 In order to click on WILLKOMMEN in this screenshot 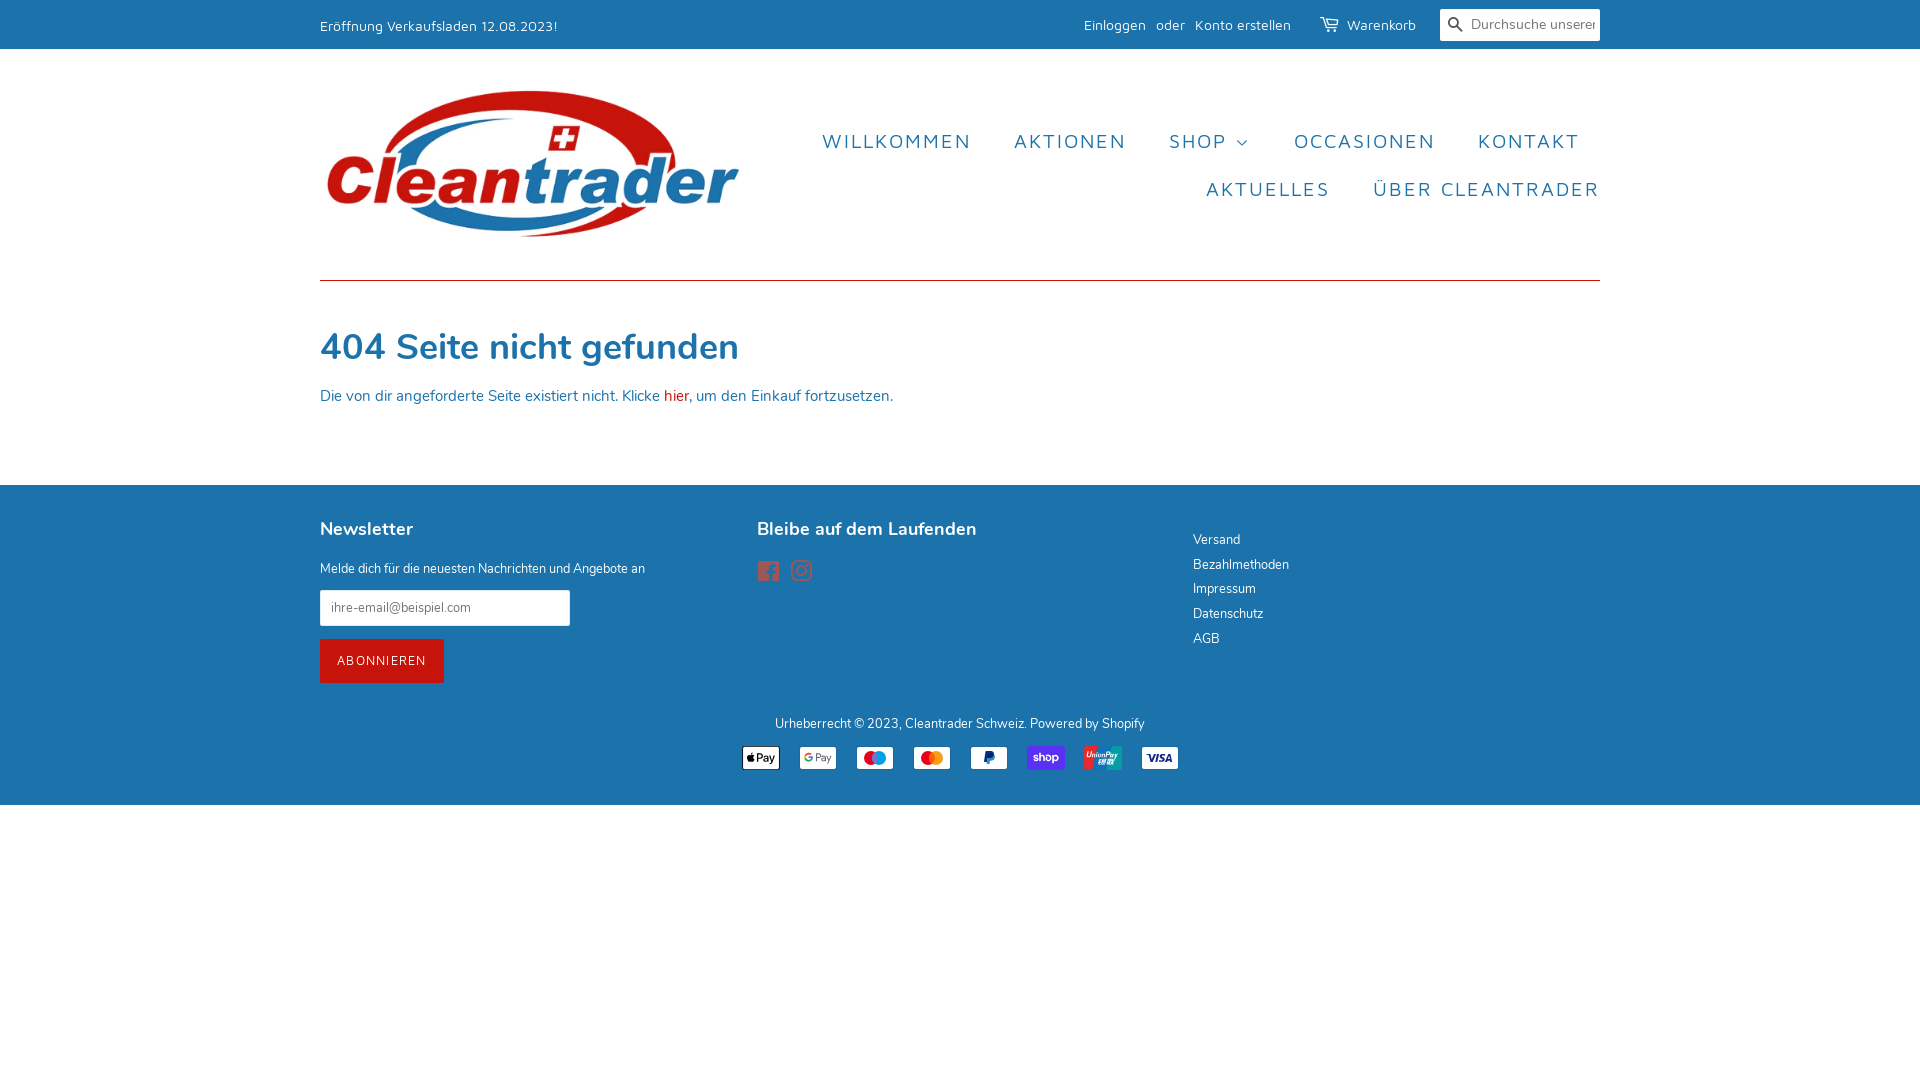, I will do `click(906, 141)`.